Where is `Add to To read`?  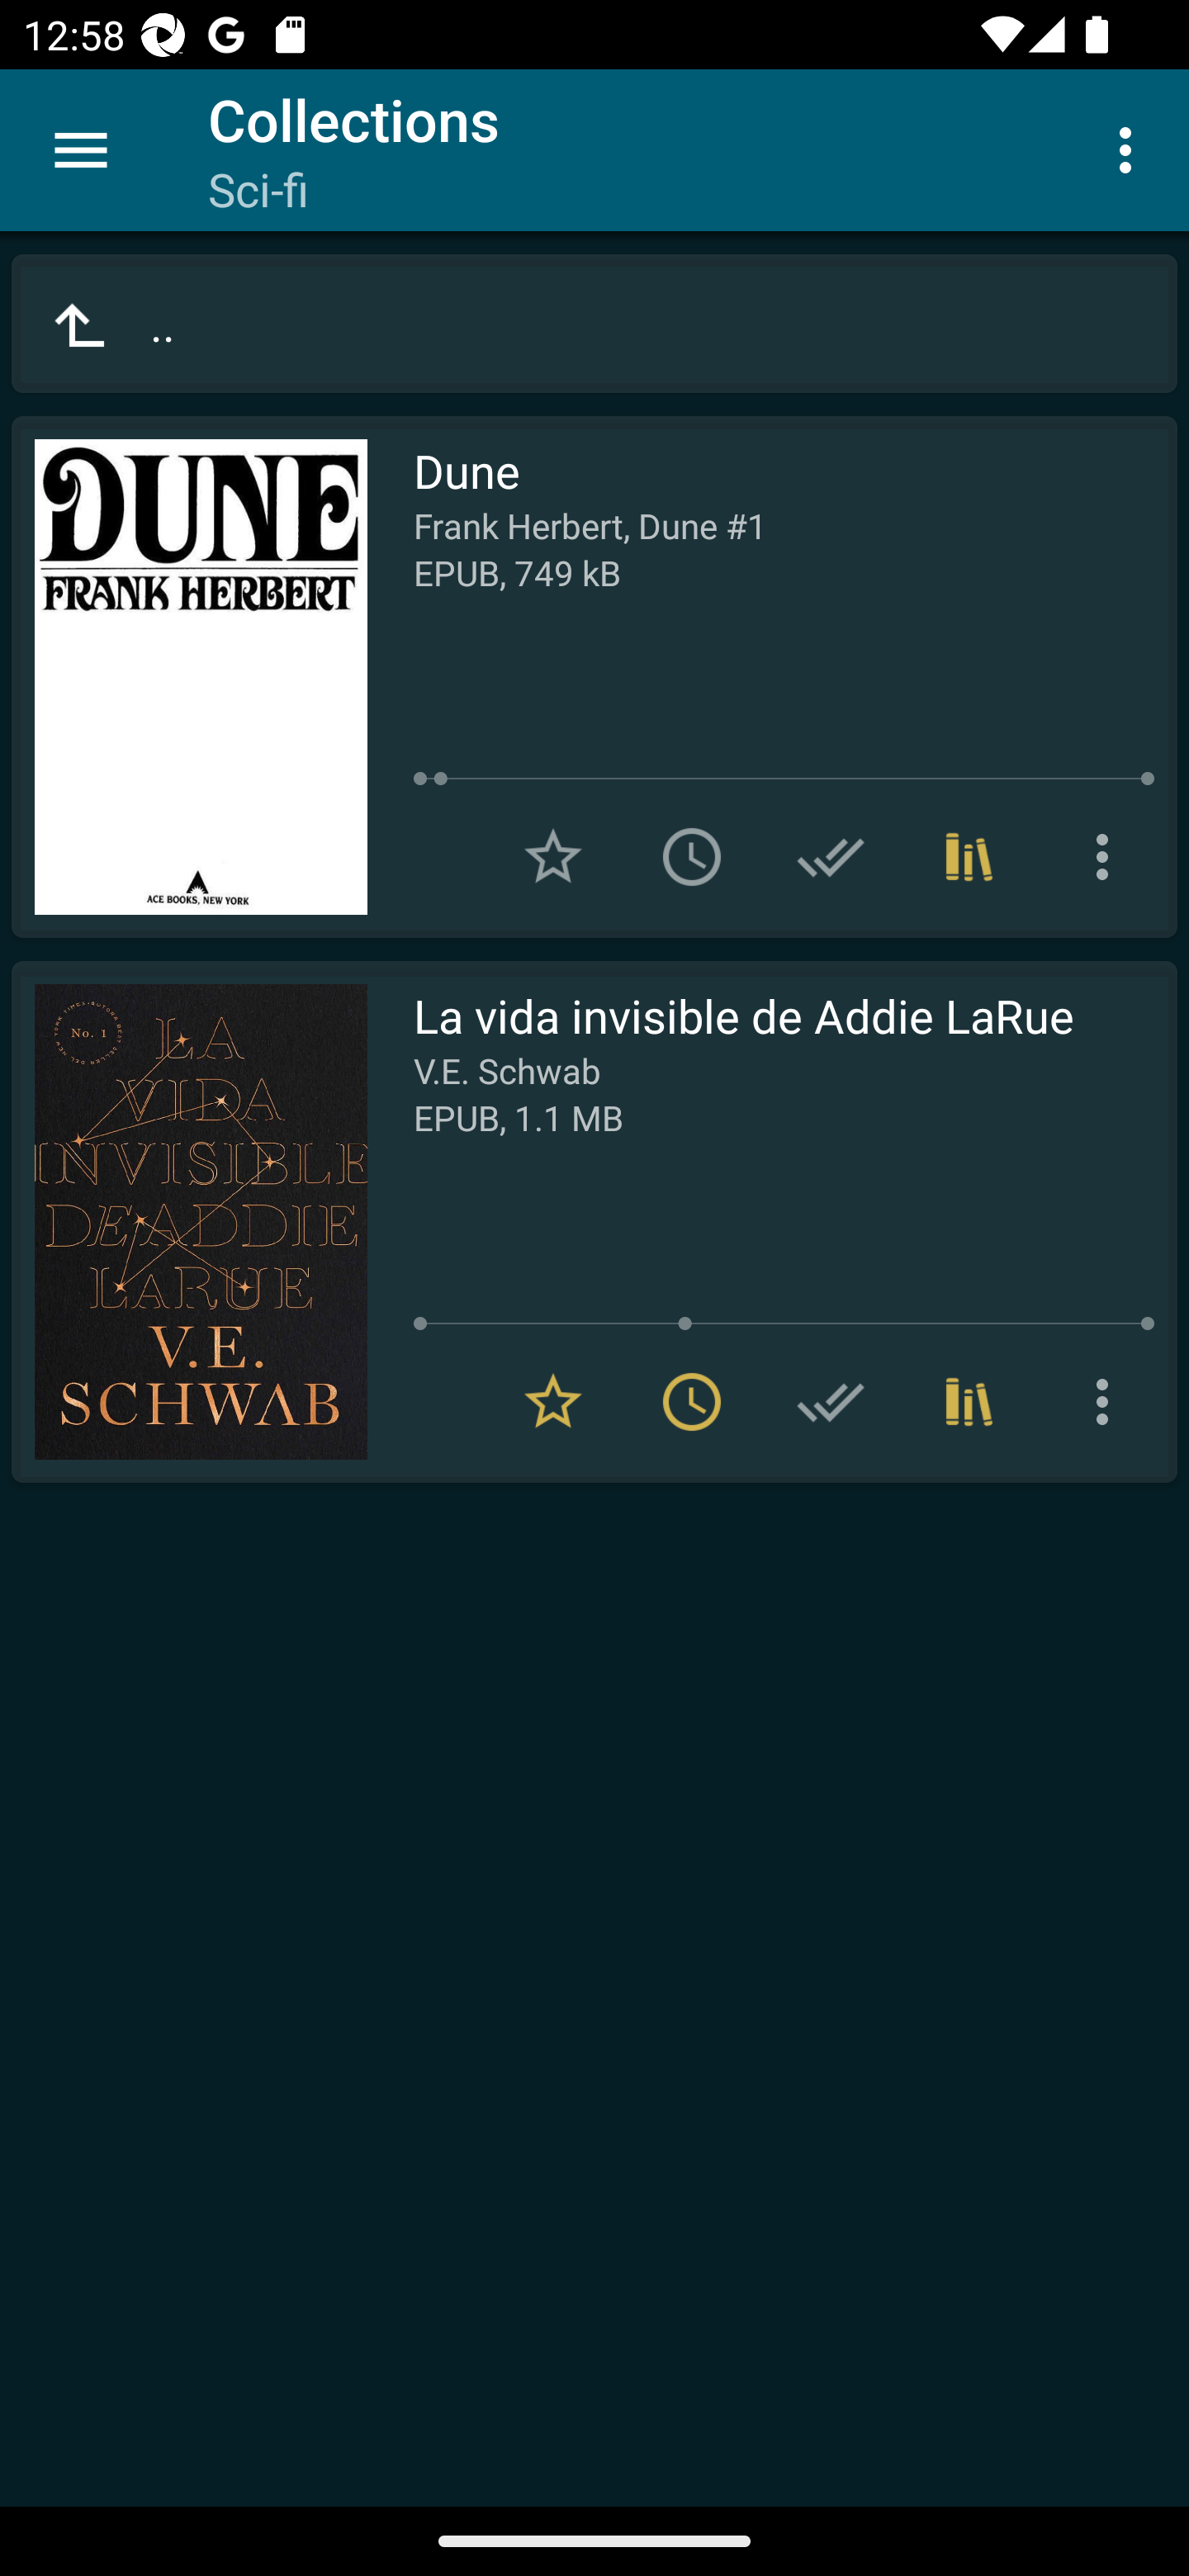 Add to To read is located at coordinates (692, 857).